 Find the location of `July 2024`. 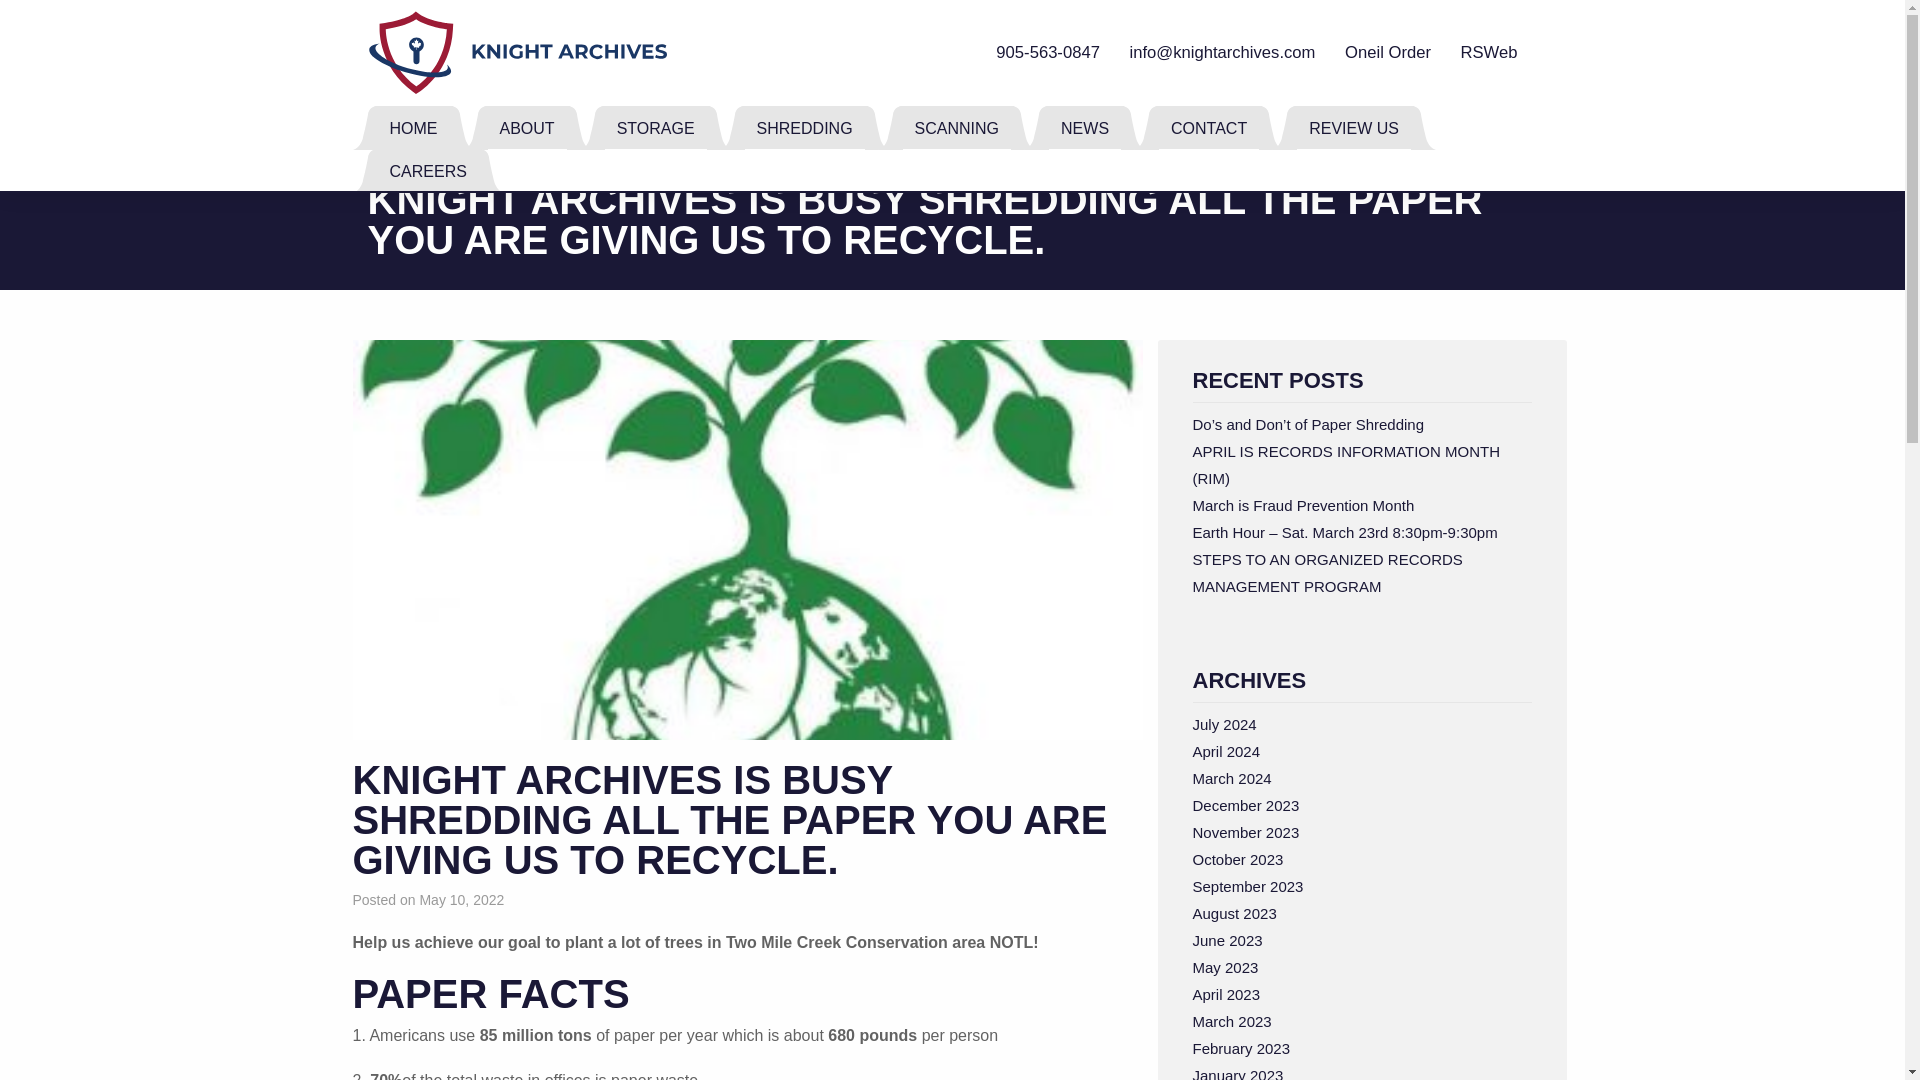

July 2024 is located at coordinates (1224, 724).